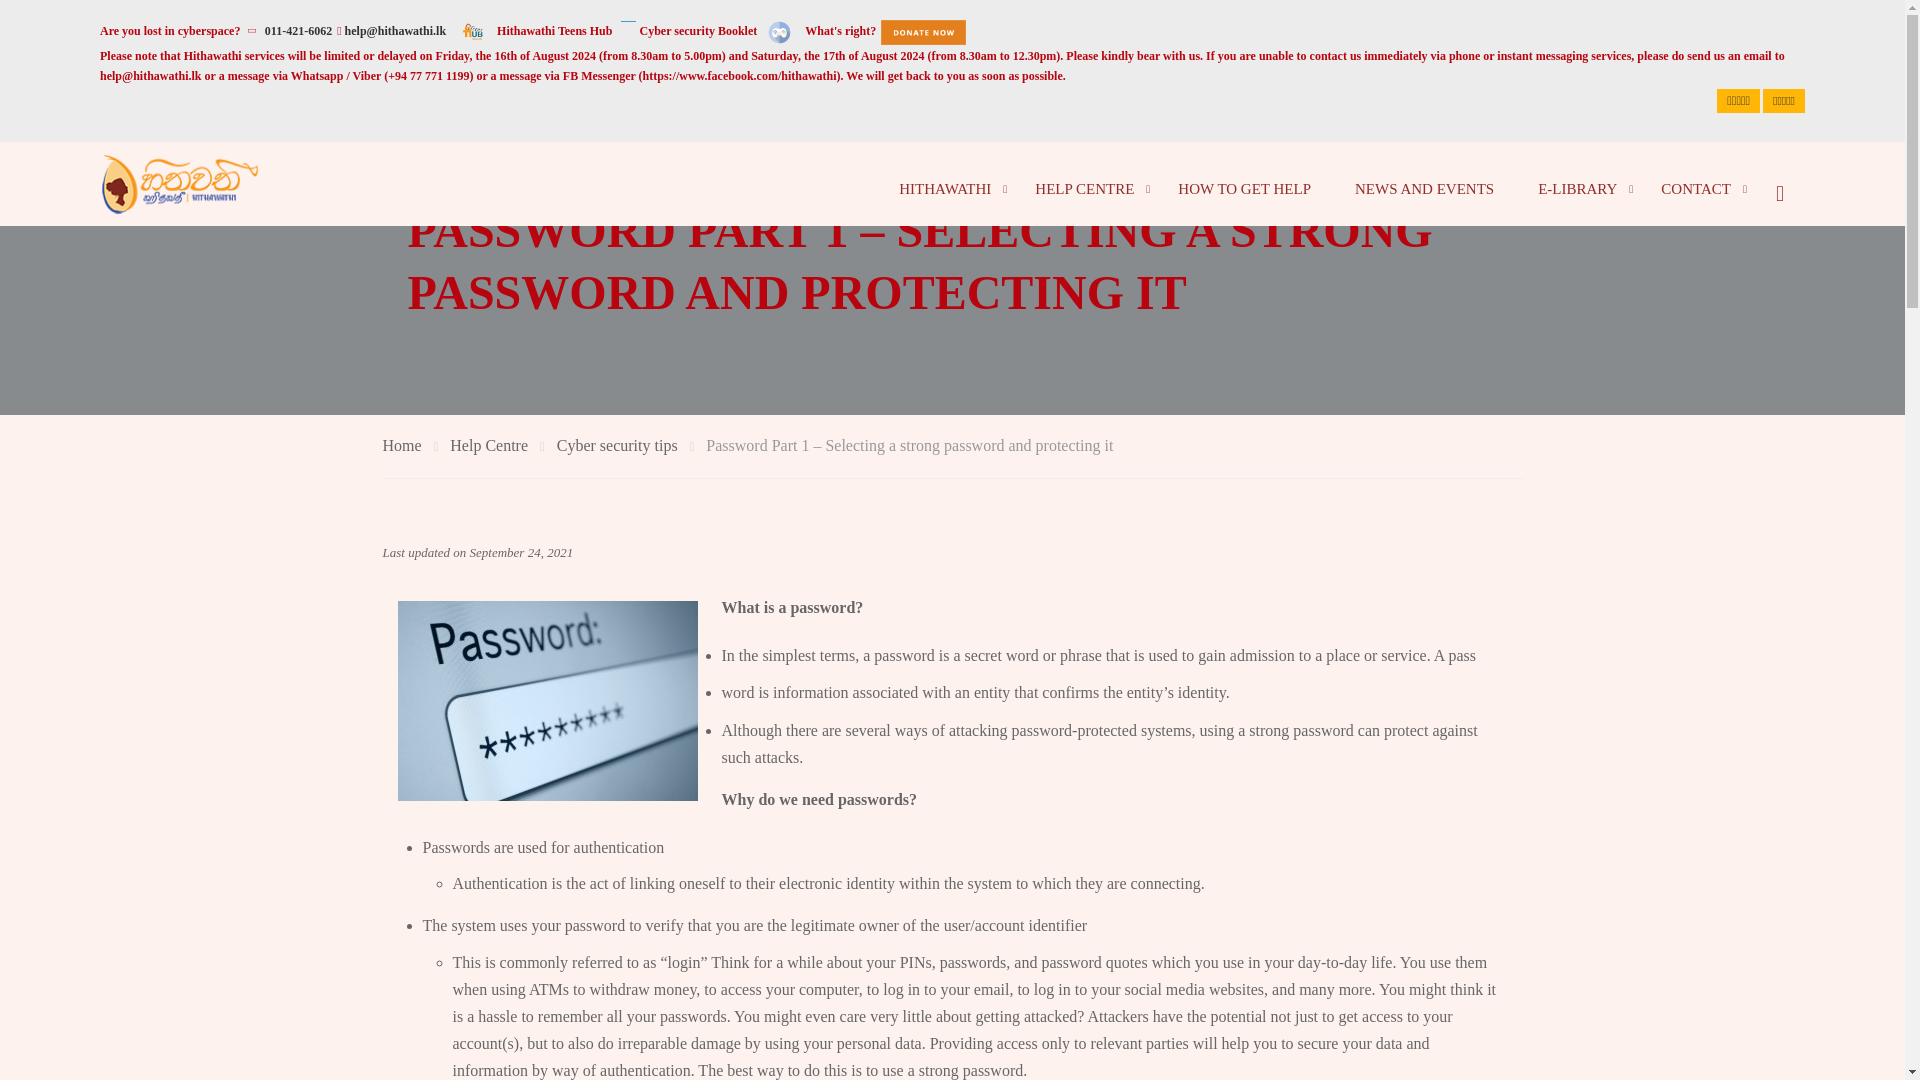  I want to click on Cyber security Booklet, so click(698, 30).